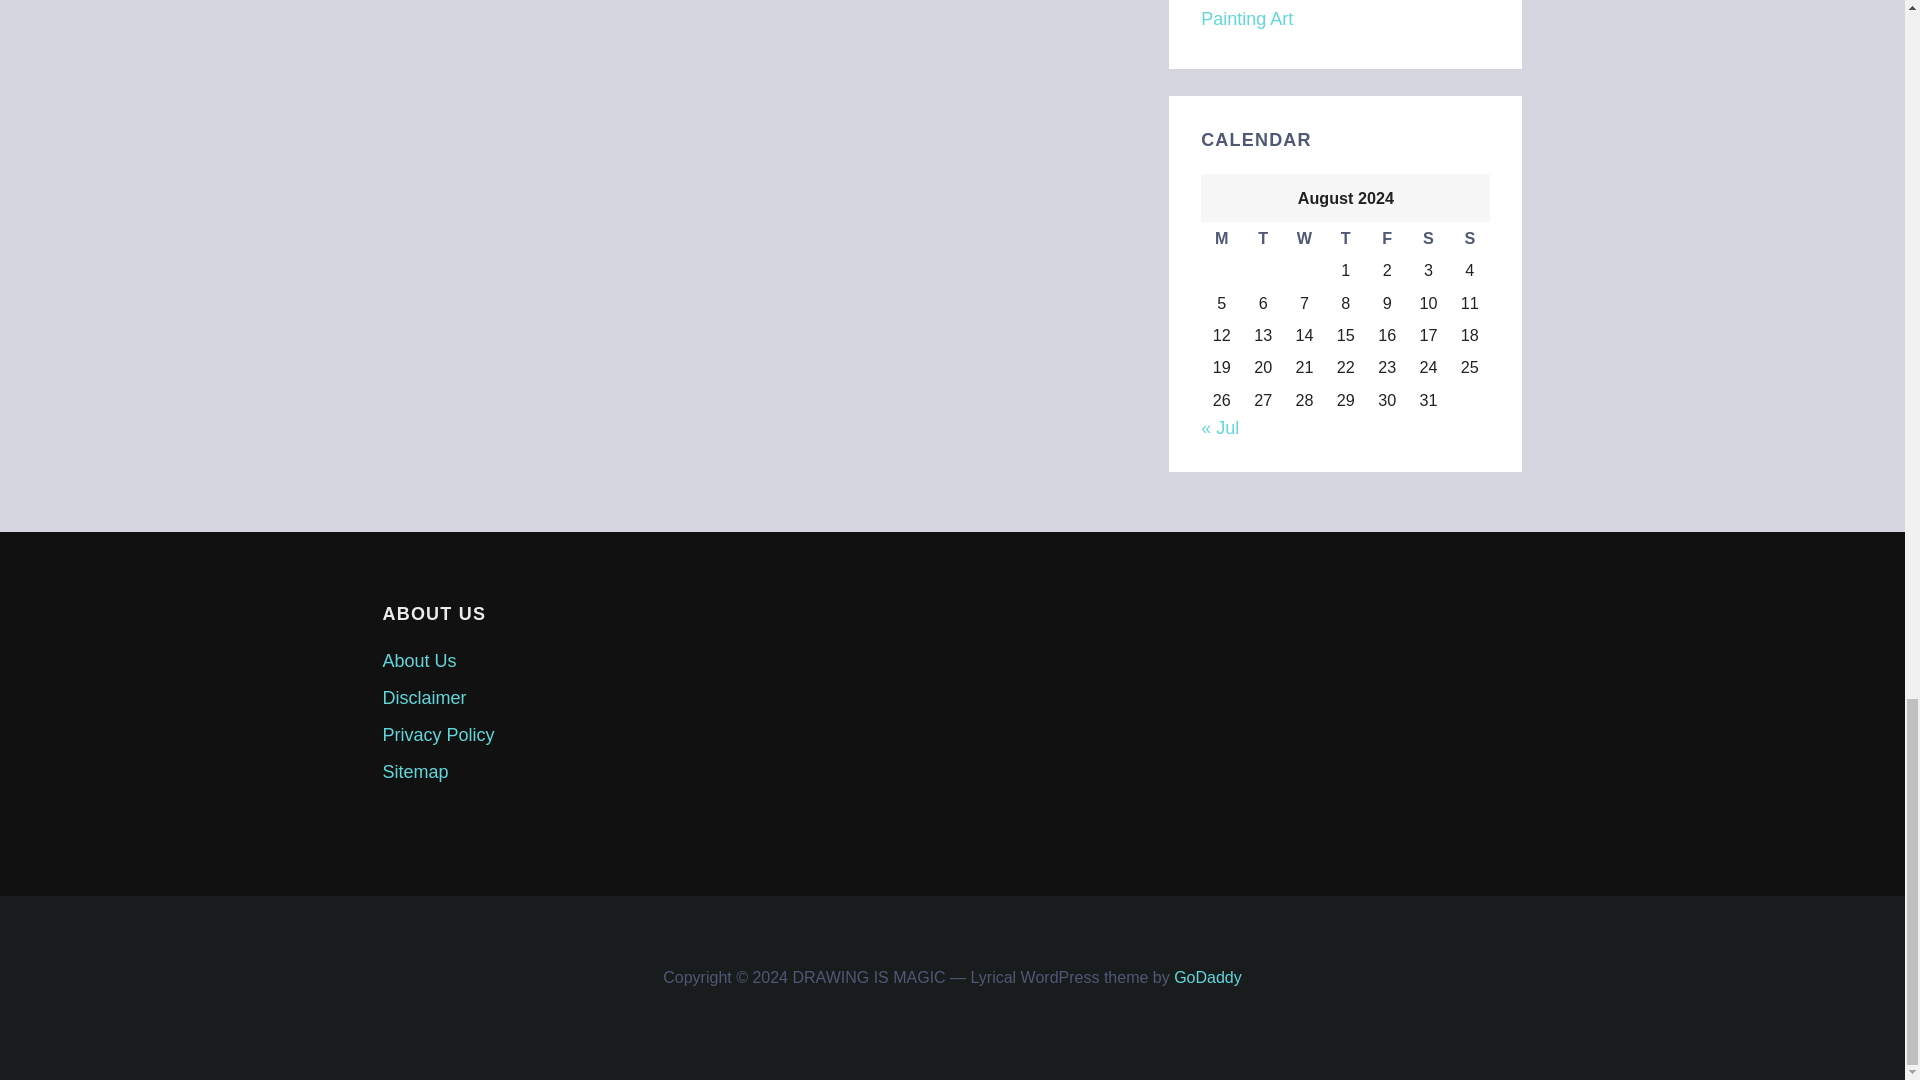  Describe the element at coordinates (1469, 238) in the screenshot. I see `Sunday` at that location.